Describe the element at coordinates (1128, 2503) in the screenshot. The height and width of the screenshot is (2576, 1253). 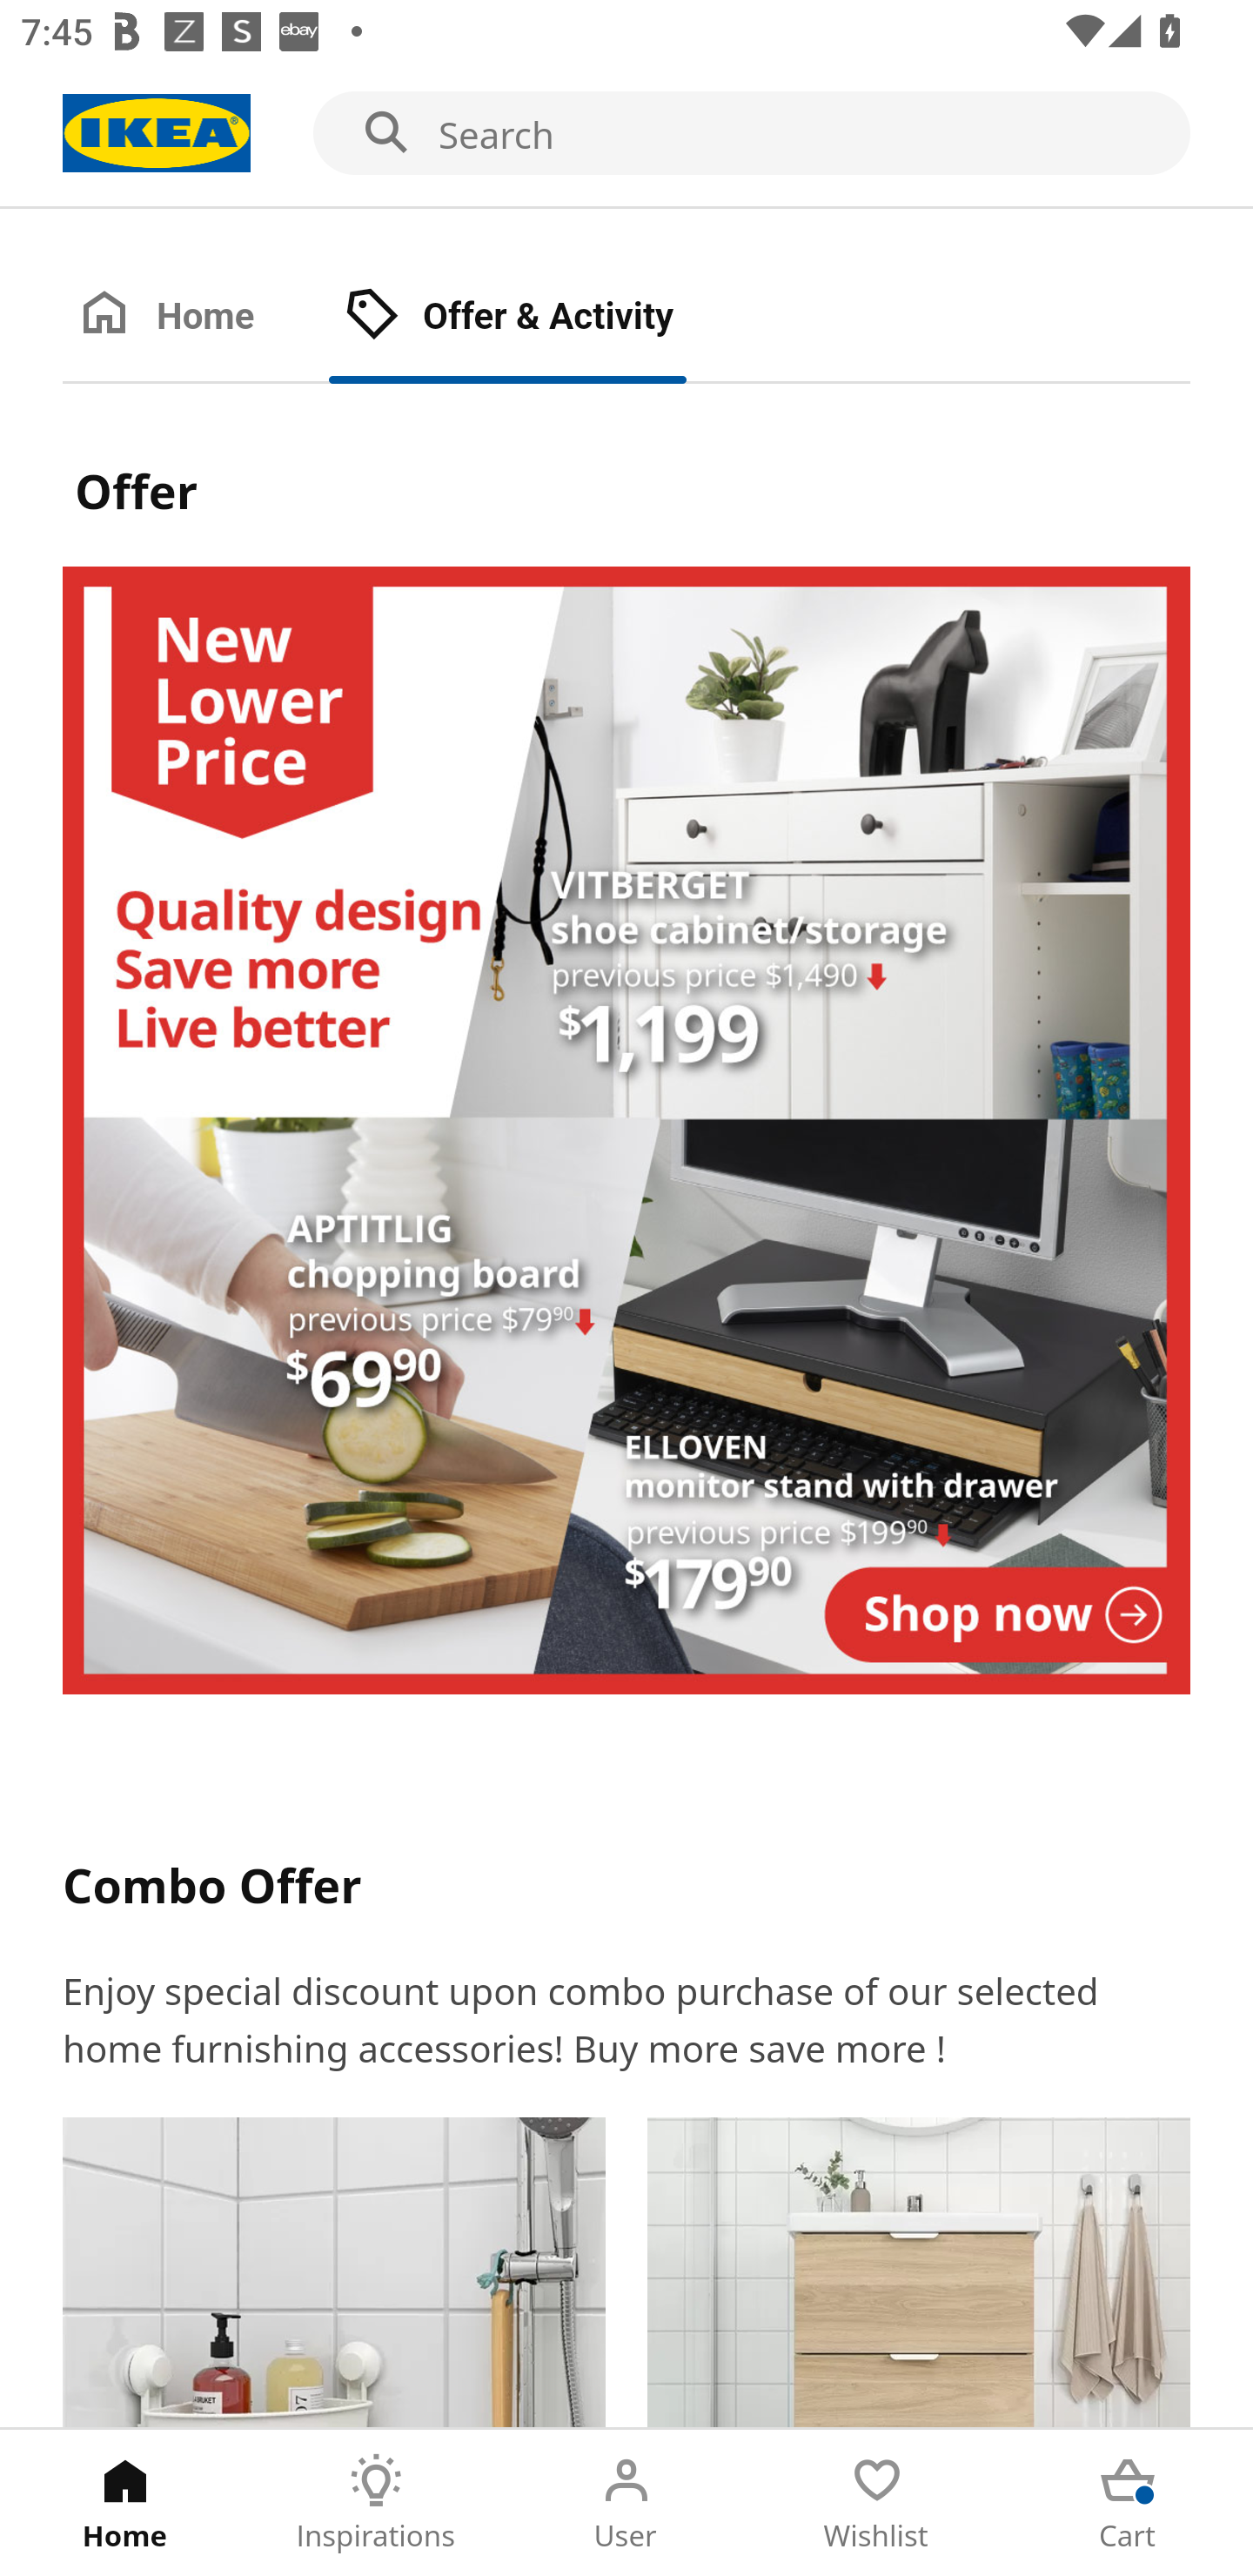
I see `Cart
Tab 5 of 5` at that location.